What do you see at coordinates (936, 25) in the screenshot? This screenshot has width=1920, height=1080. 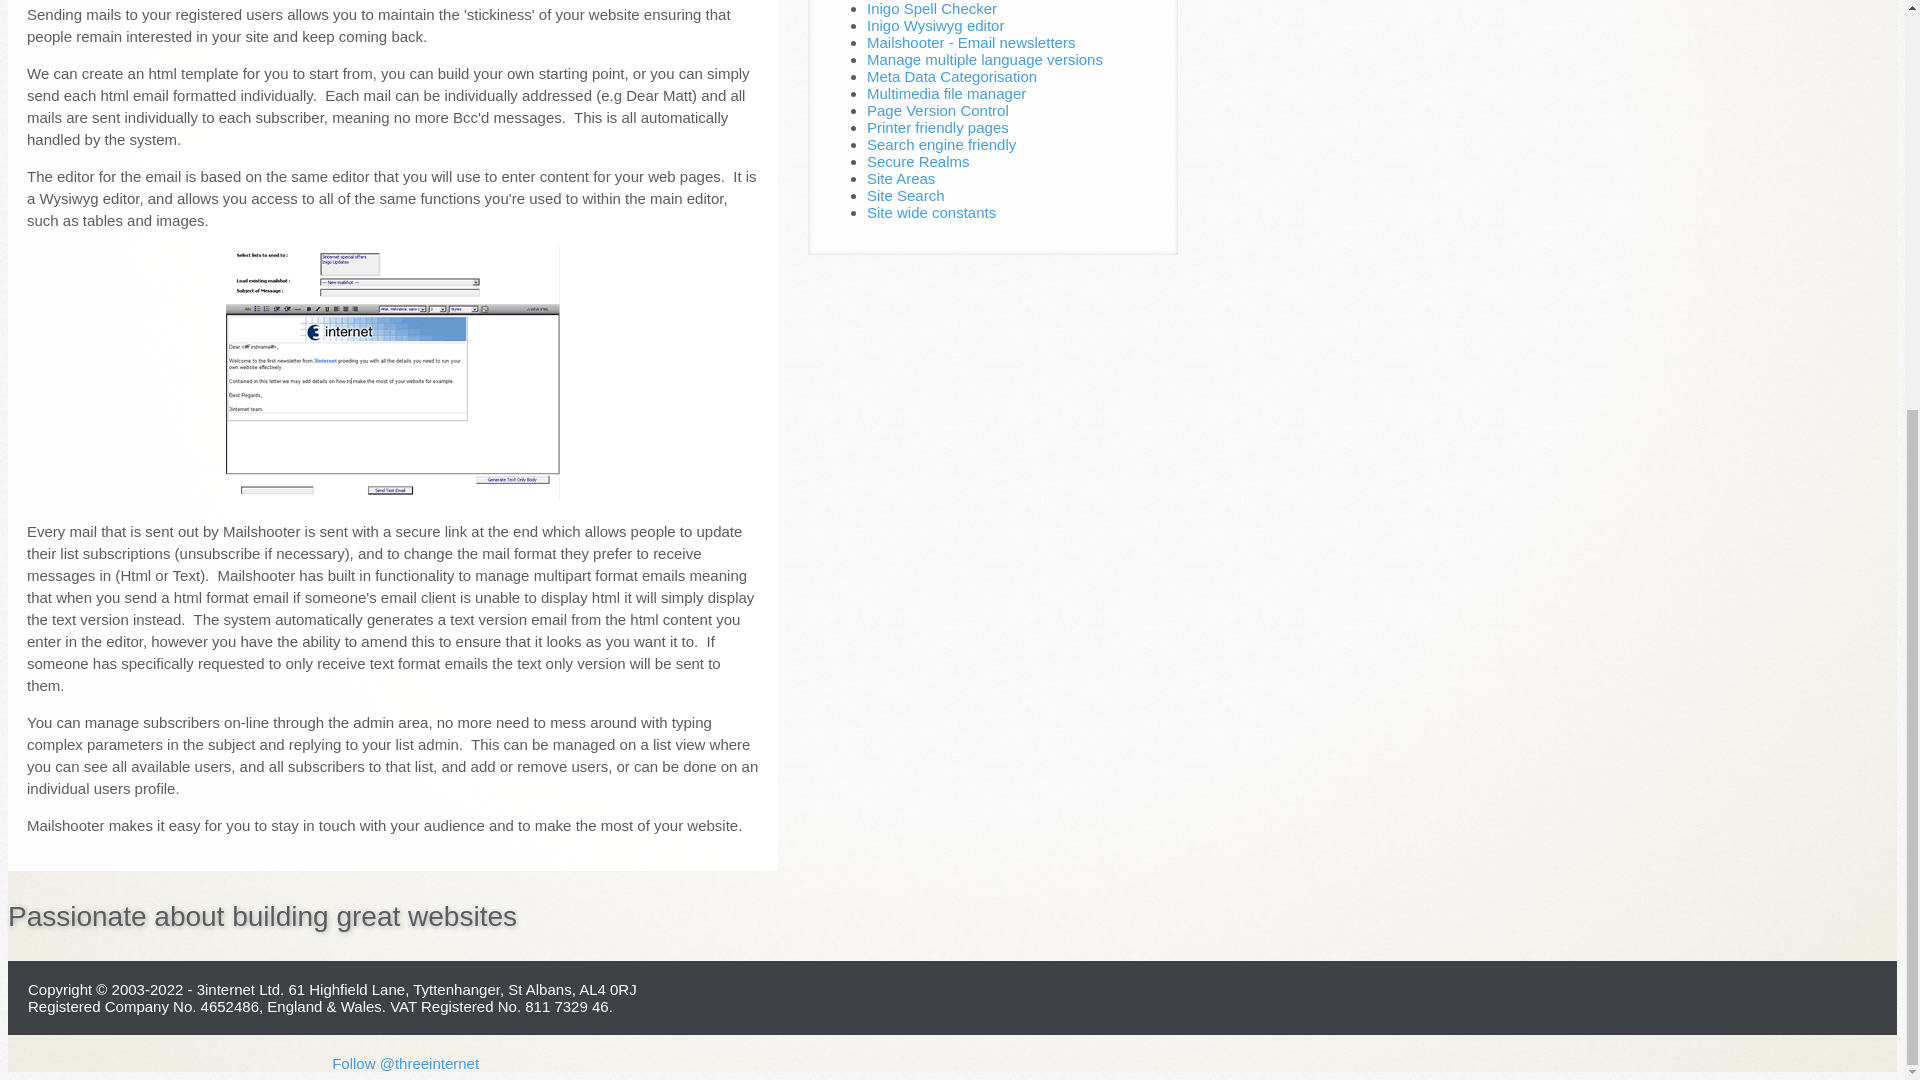 I see `Inigo Wysiwyg editor` at bounding box center [936, 25].